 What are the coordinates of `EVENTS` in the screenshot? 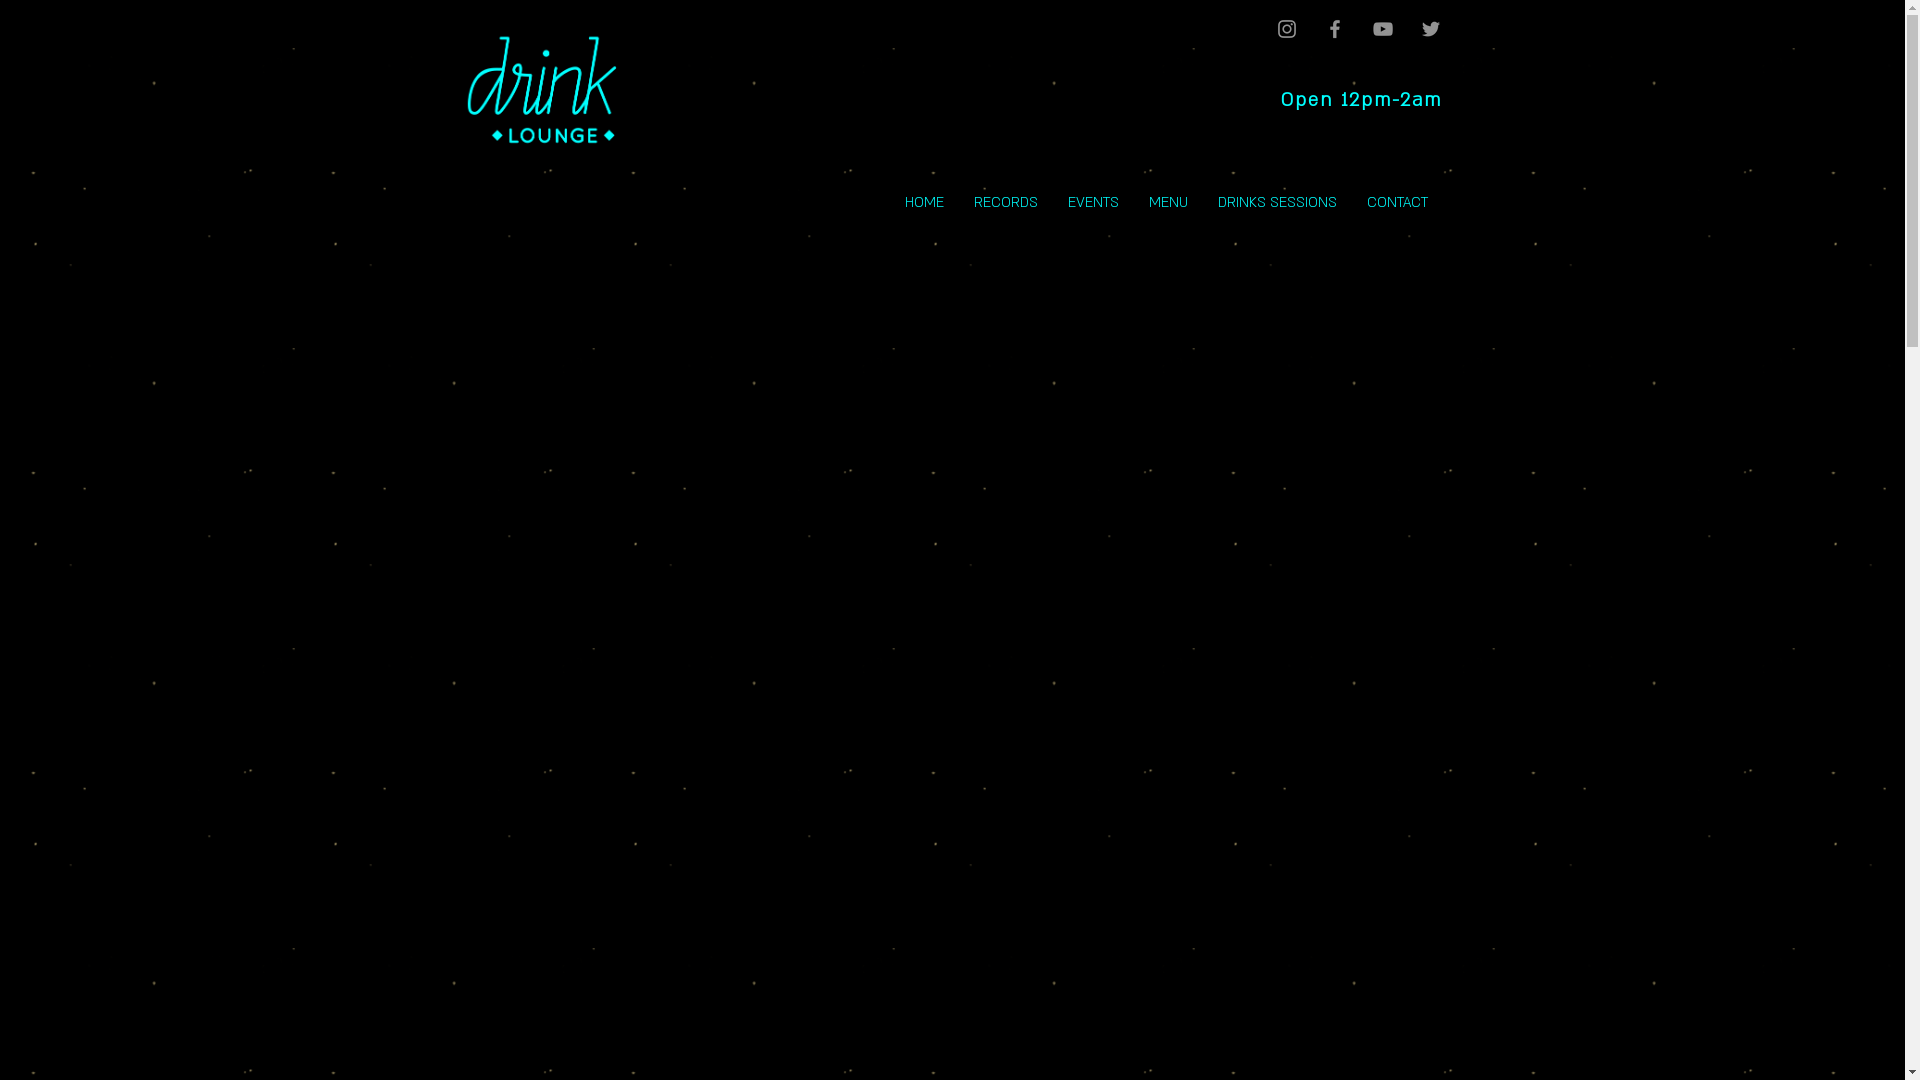 It's located at (1092, 203).